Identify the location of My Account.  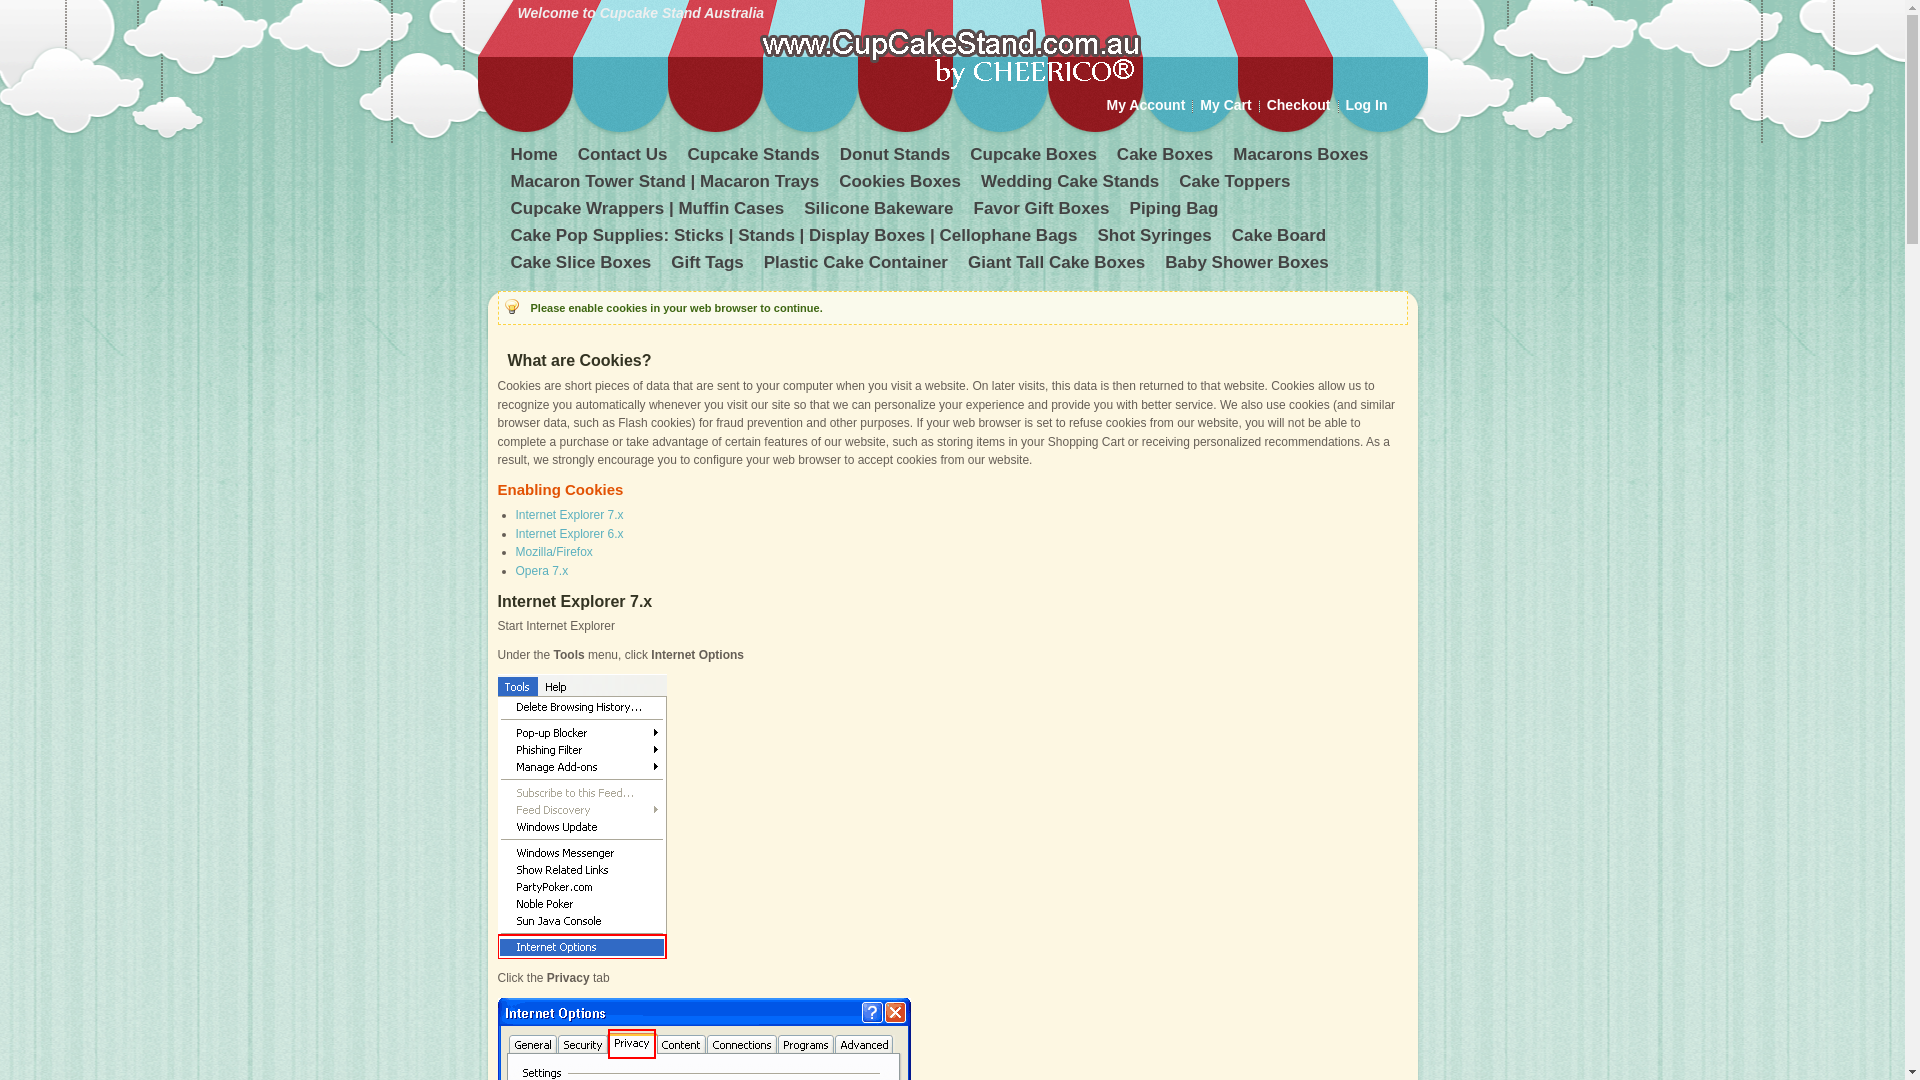
(1146, 105).